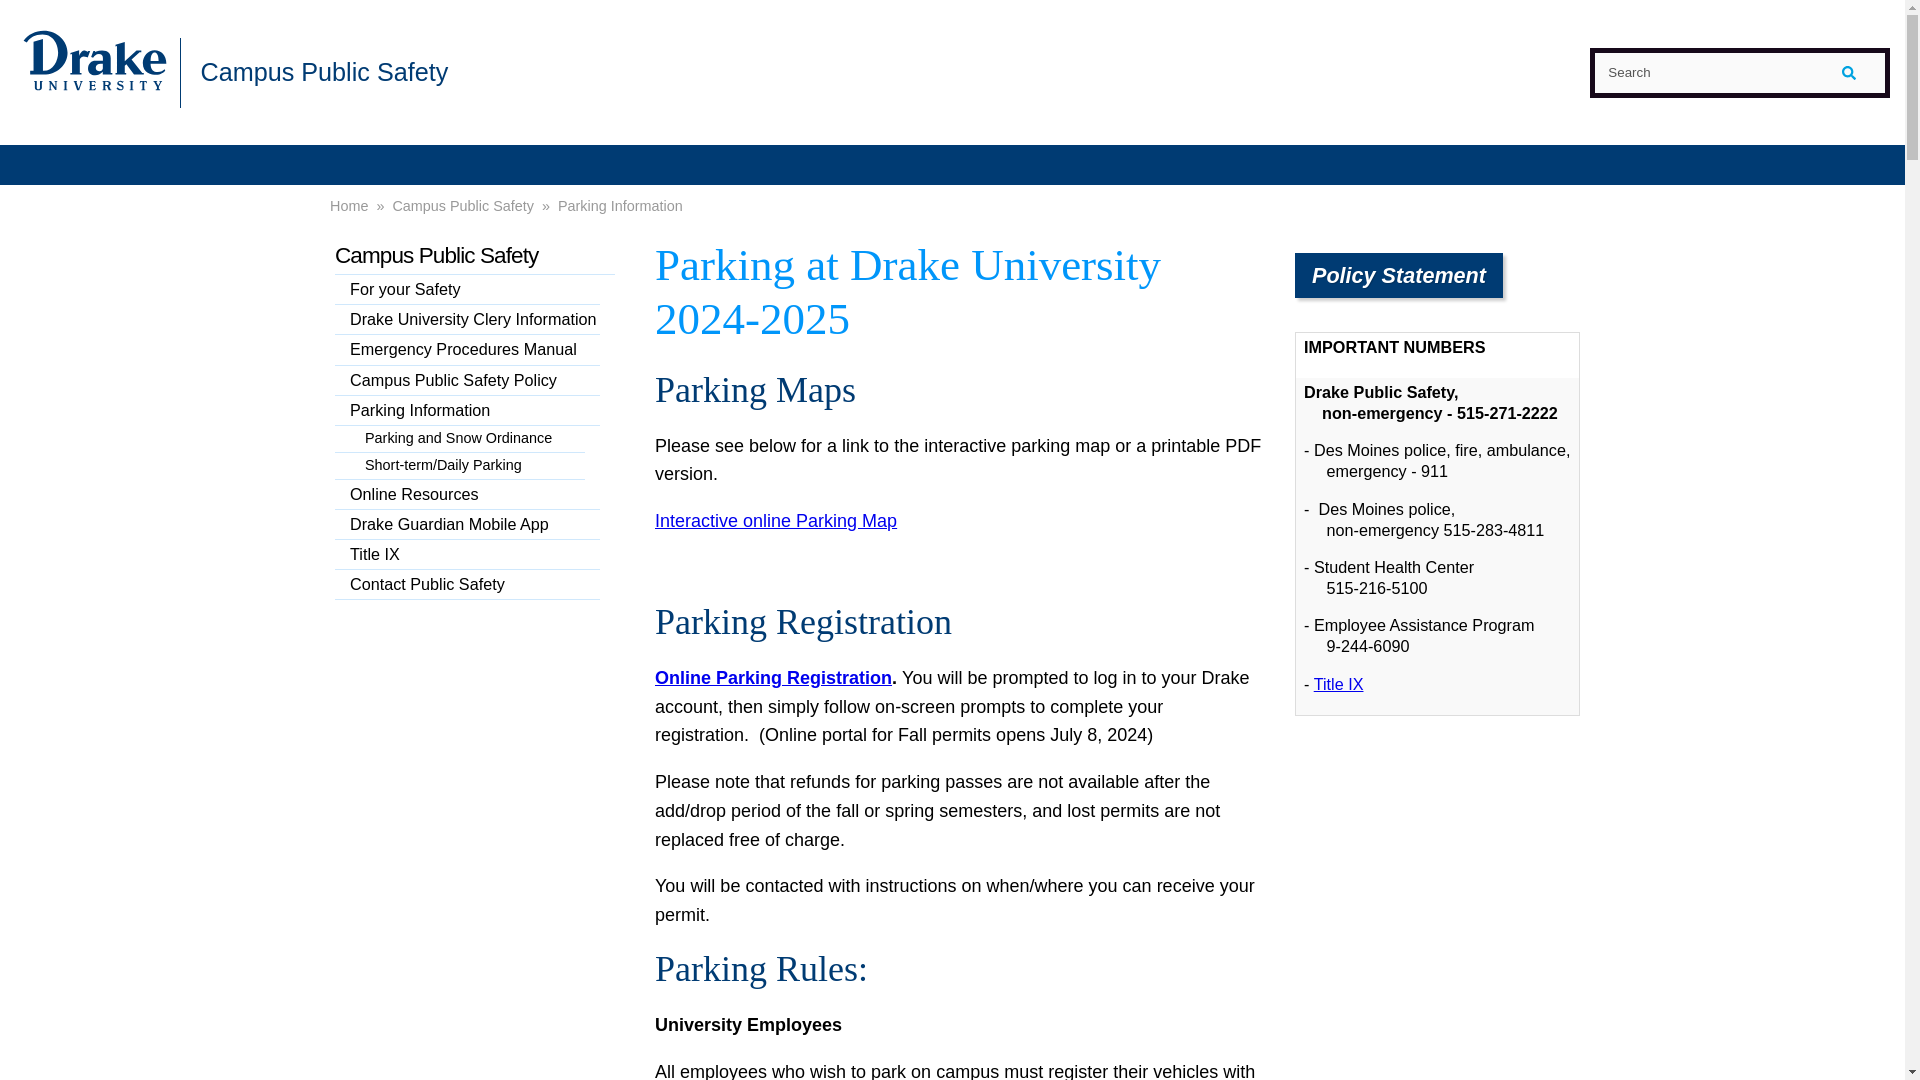 This screenshot has width=1920, height=1080. I want to click on Emergency Procedures Manual, so click(466, 350).